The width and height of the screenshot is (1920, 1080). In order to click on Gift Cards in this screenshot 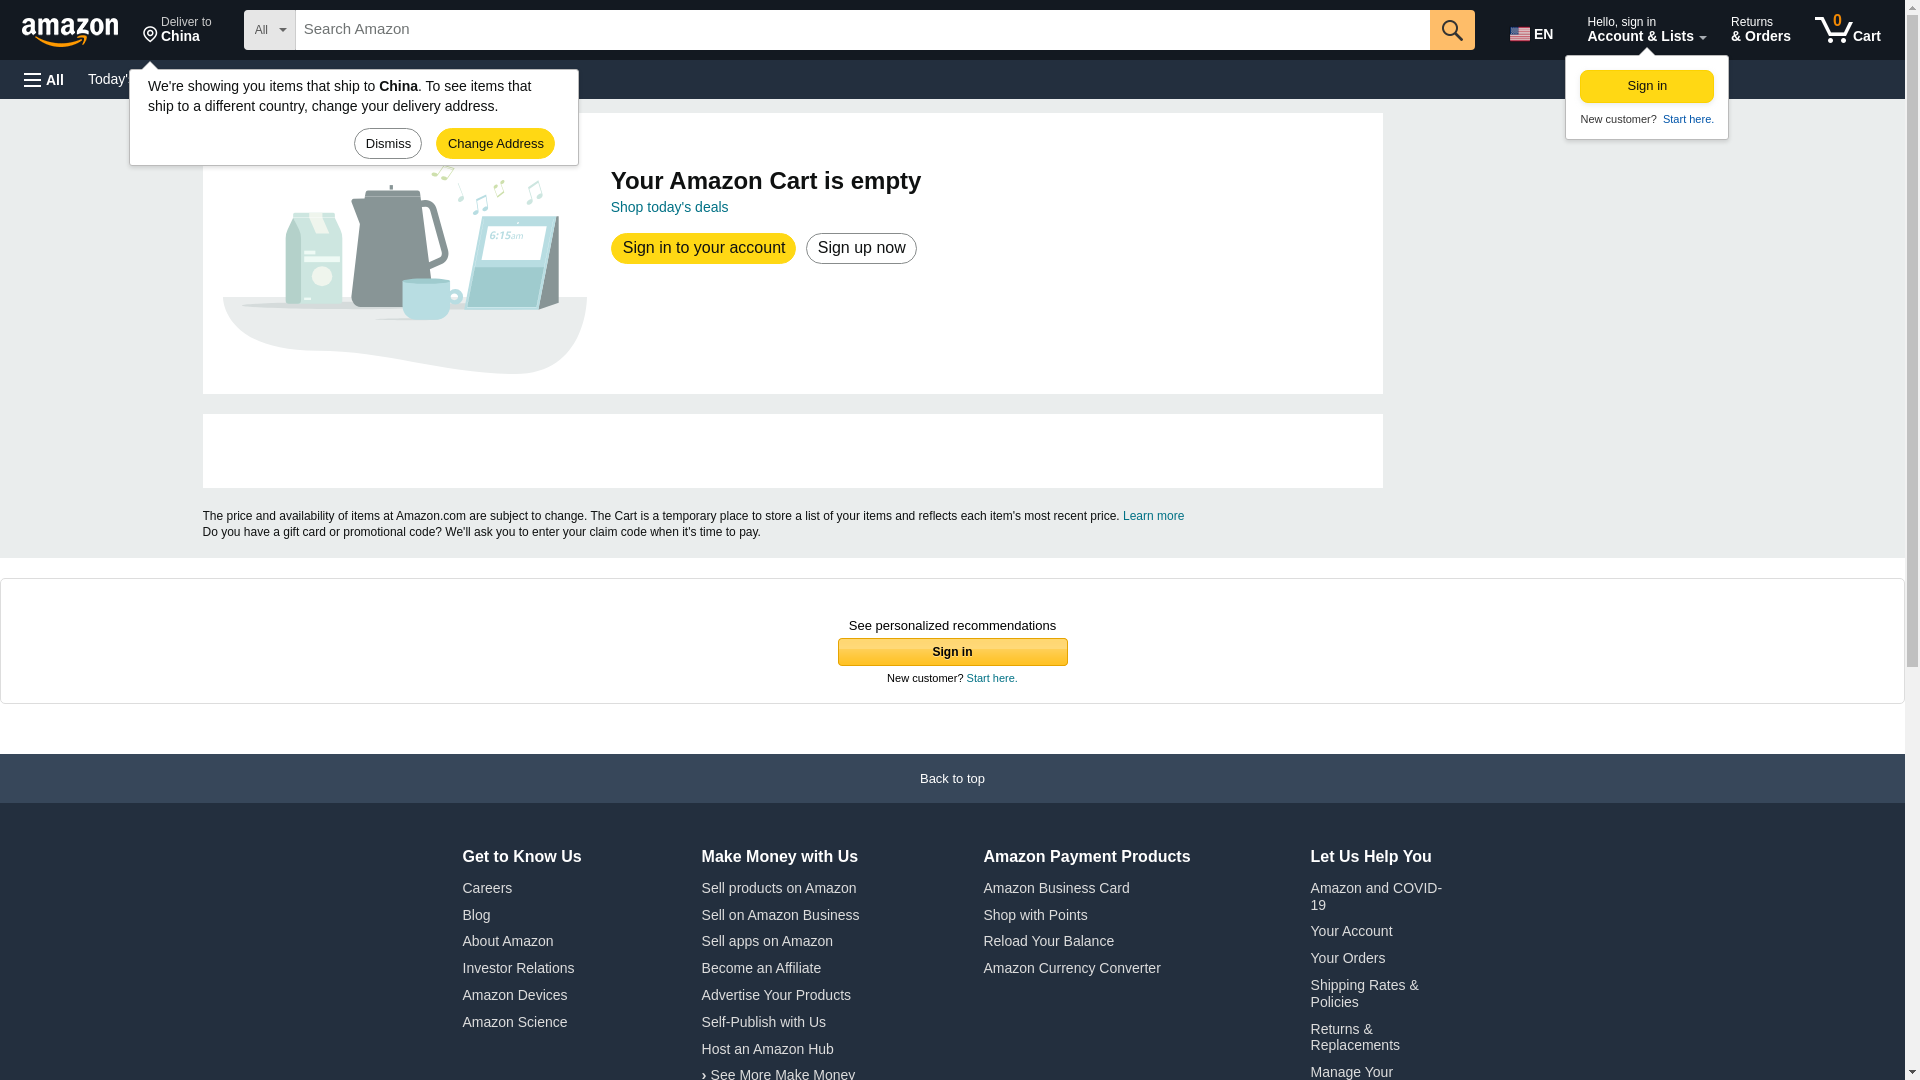, I will do `click(177, 30)`.